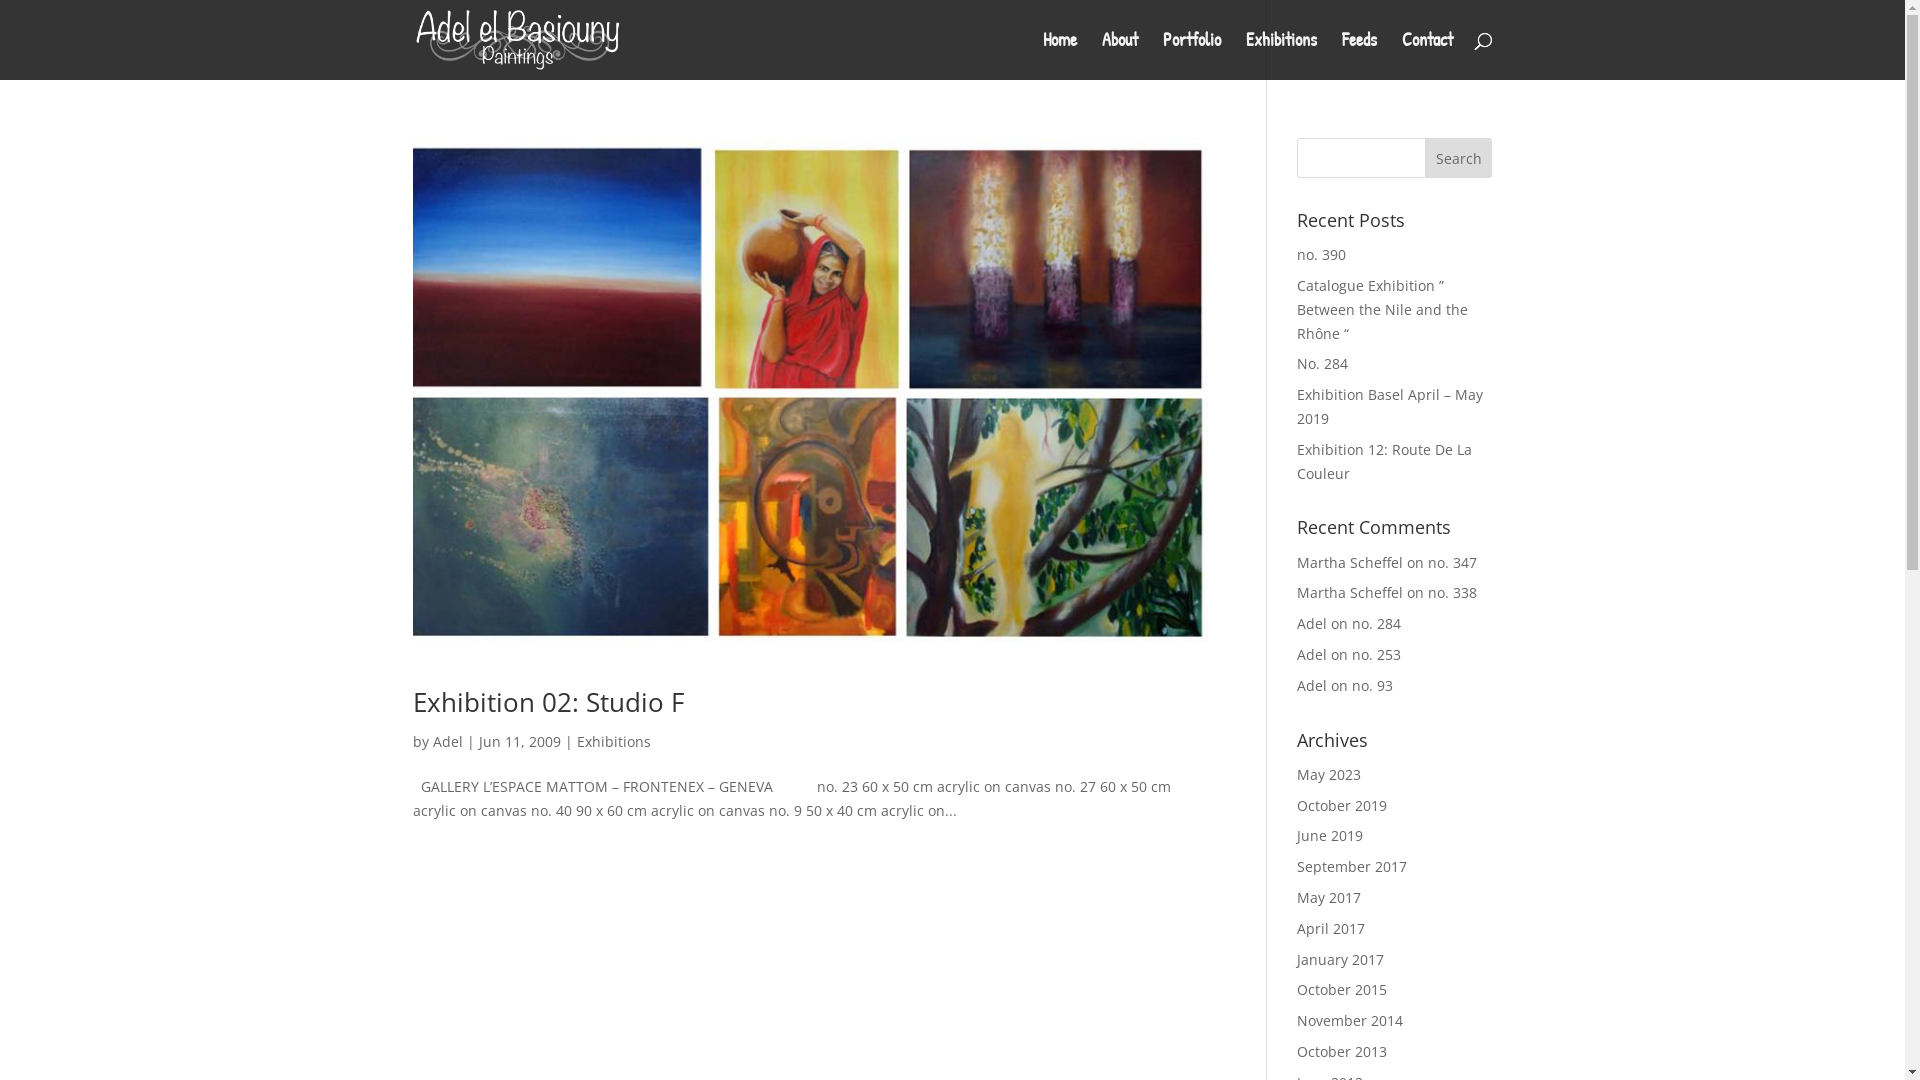 Image resolution: width=1920 pixels, height=1080 pixels. I want to click on Contact, so click(1428, 56).